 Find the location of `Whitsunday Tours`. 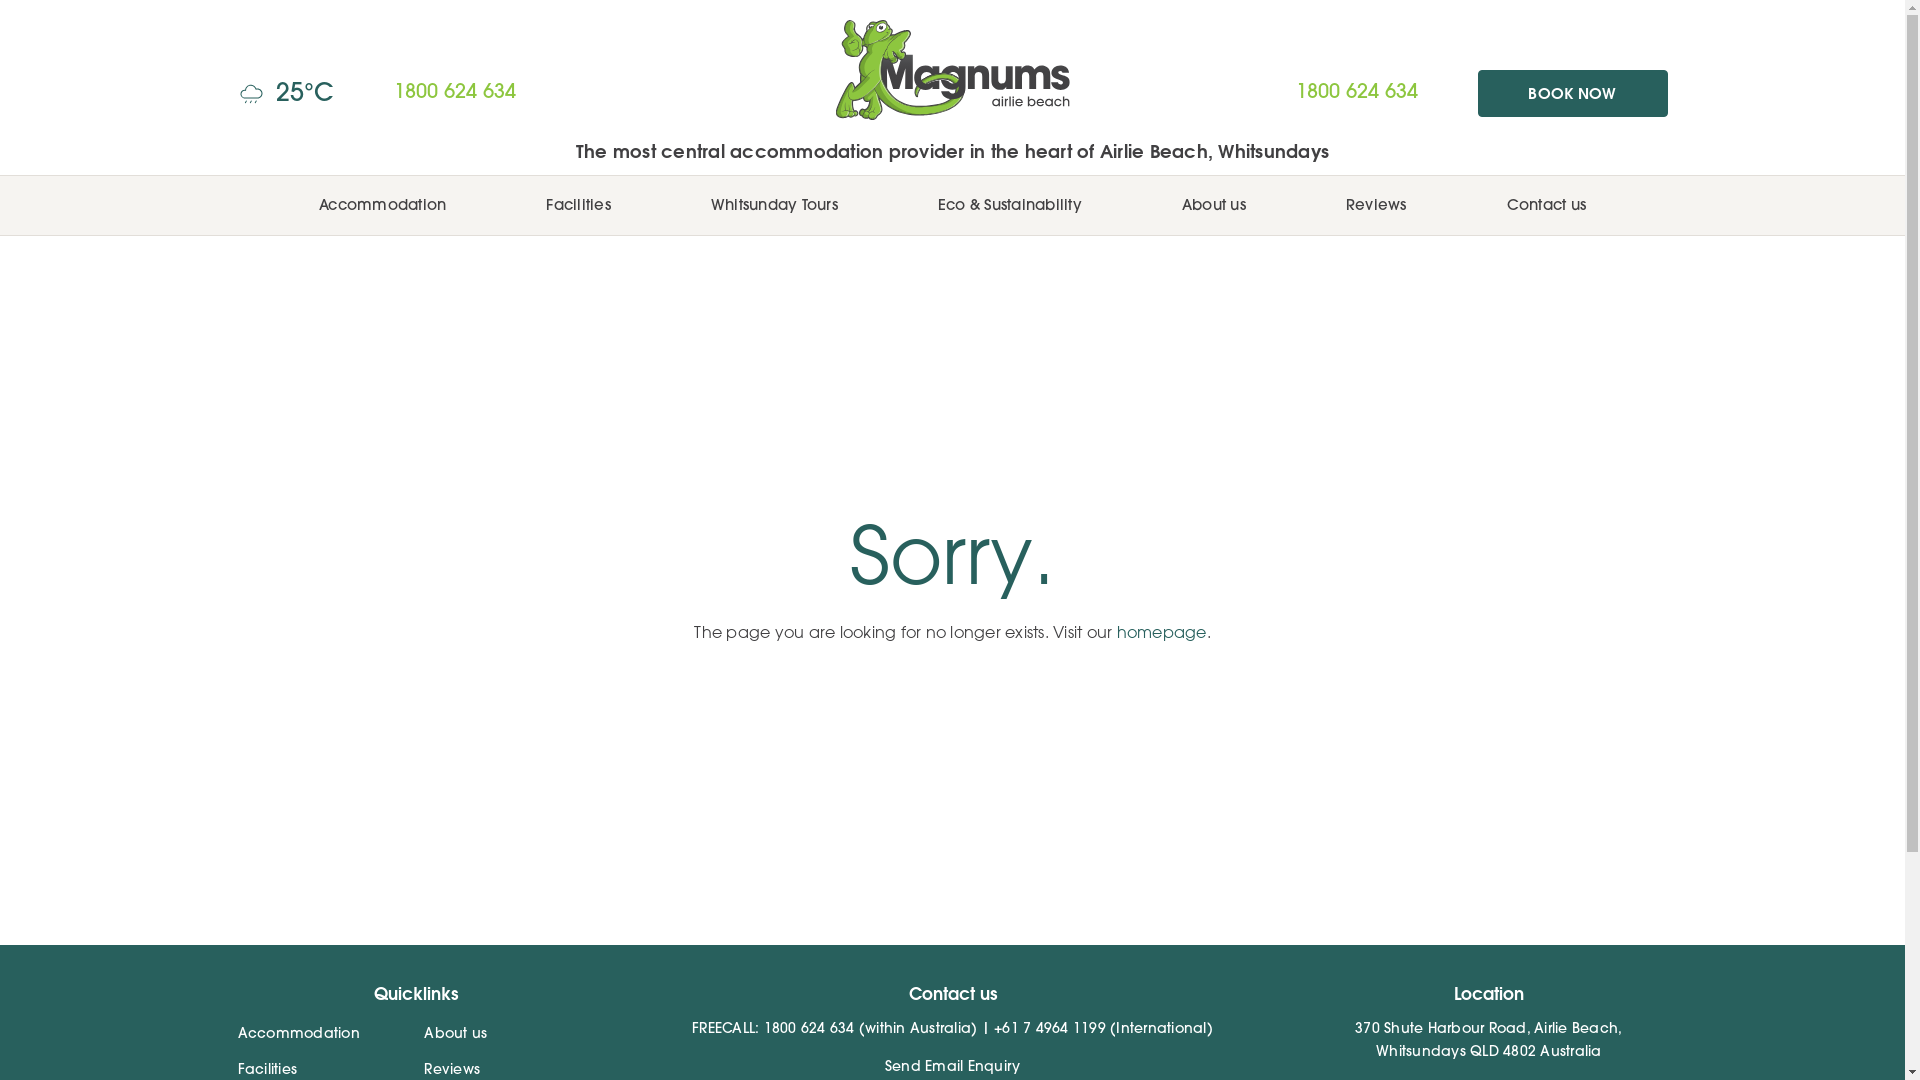

Whitsunday Tours is located at coordinates (774, 208).